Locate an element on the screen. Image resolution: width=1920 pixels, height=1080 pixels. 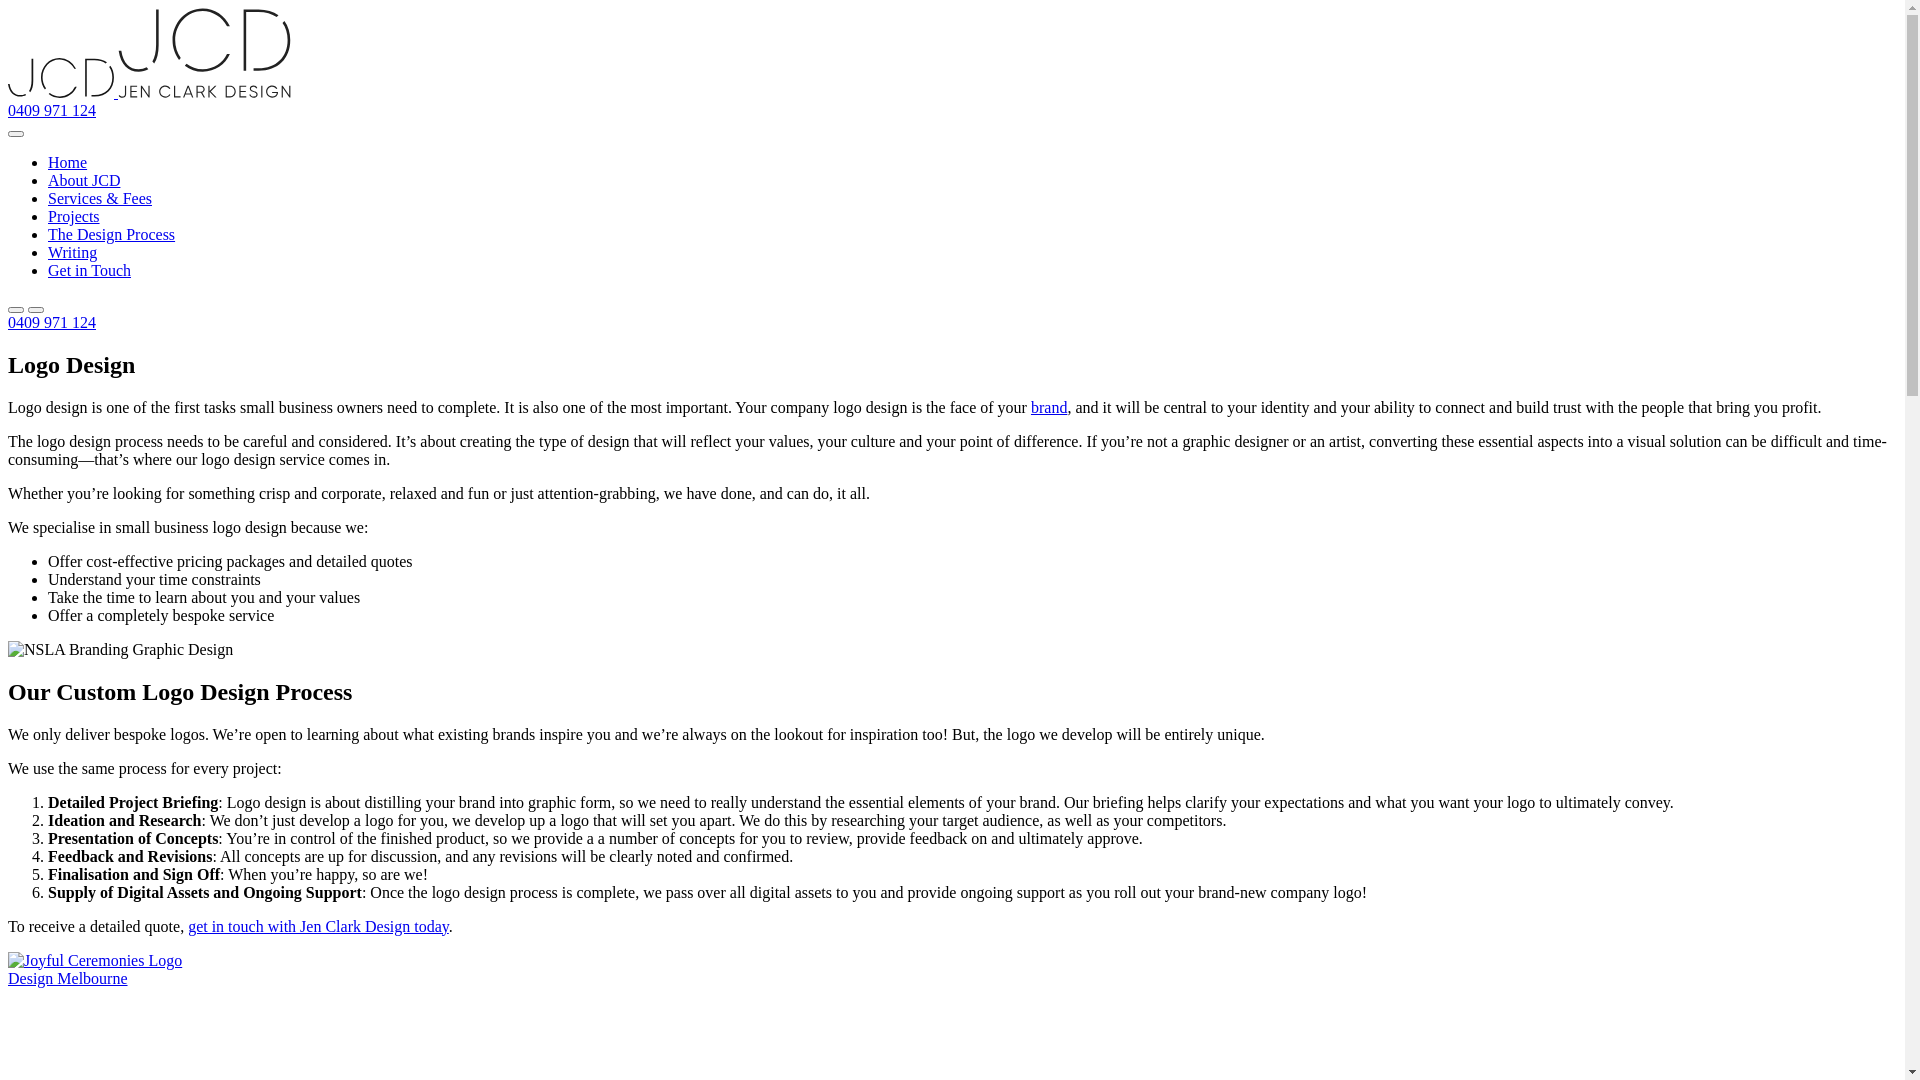
get in touch with Jen Clark Design today is located at coordinates (318, 926).